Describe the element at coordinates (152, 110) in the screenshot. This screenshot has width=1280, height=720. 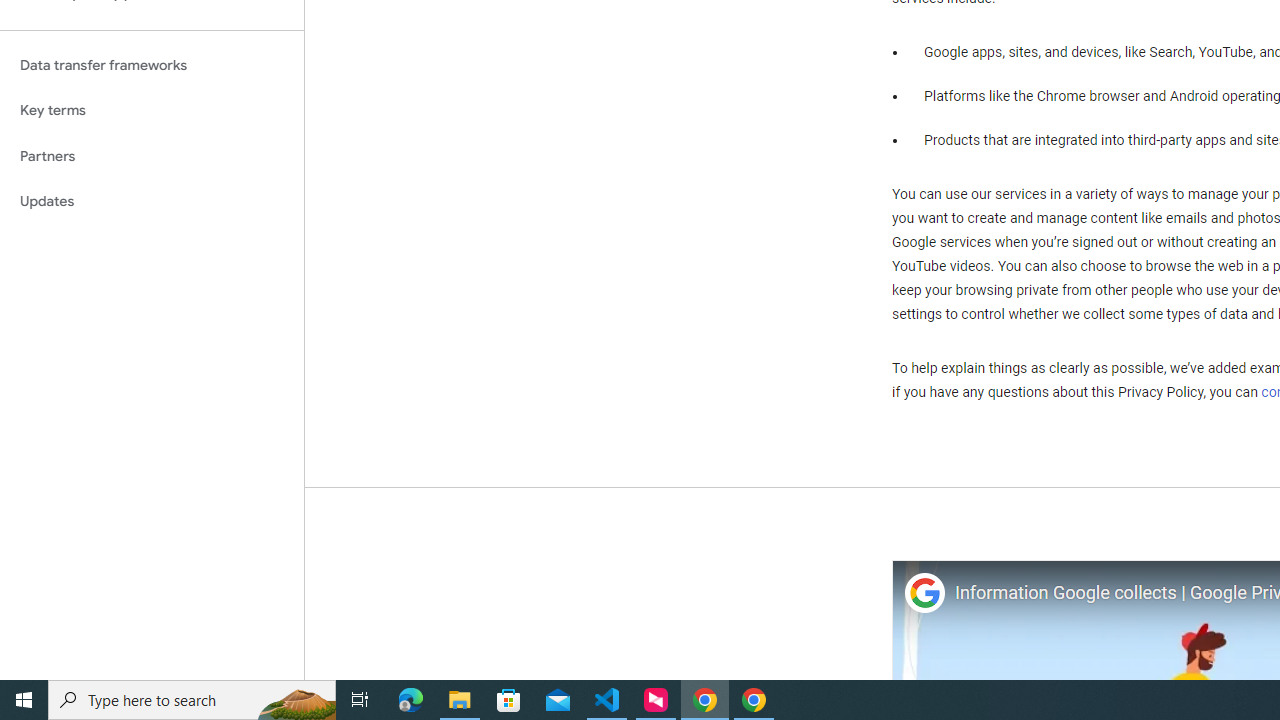
I see `Key terms` at that location.